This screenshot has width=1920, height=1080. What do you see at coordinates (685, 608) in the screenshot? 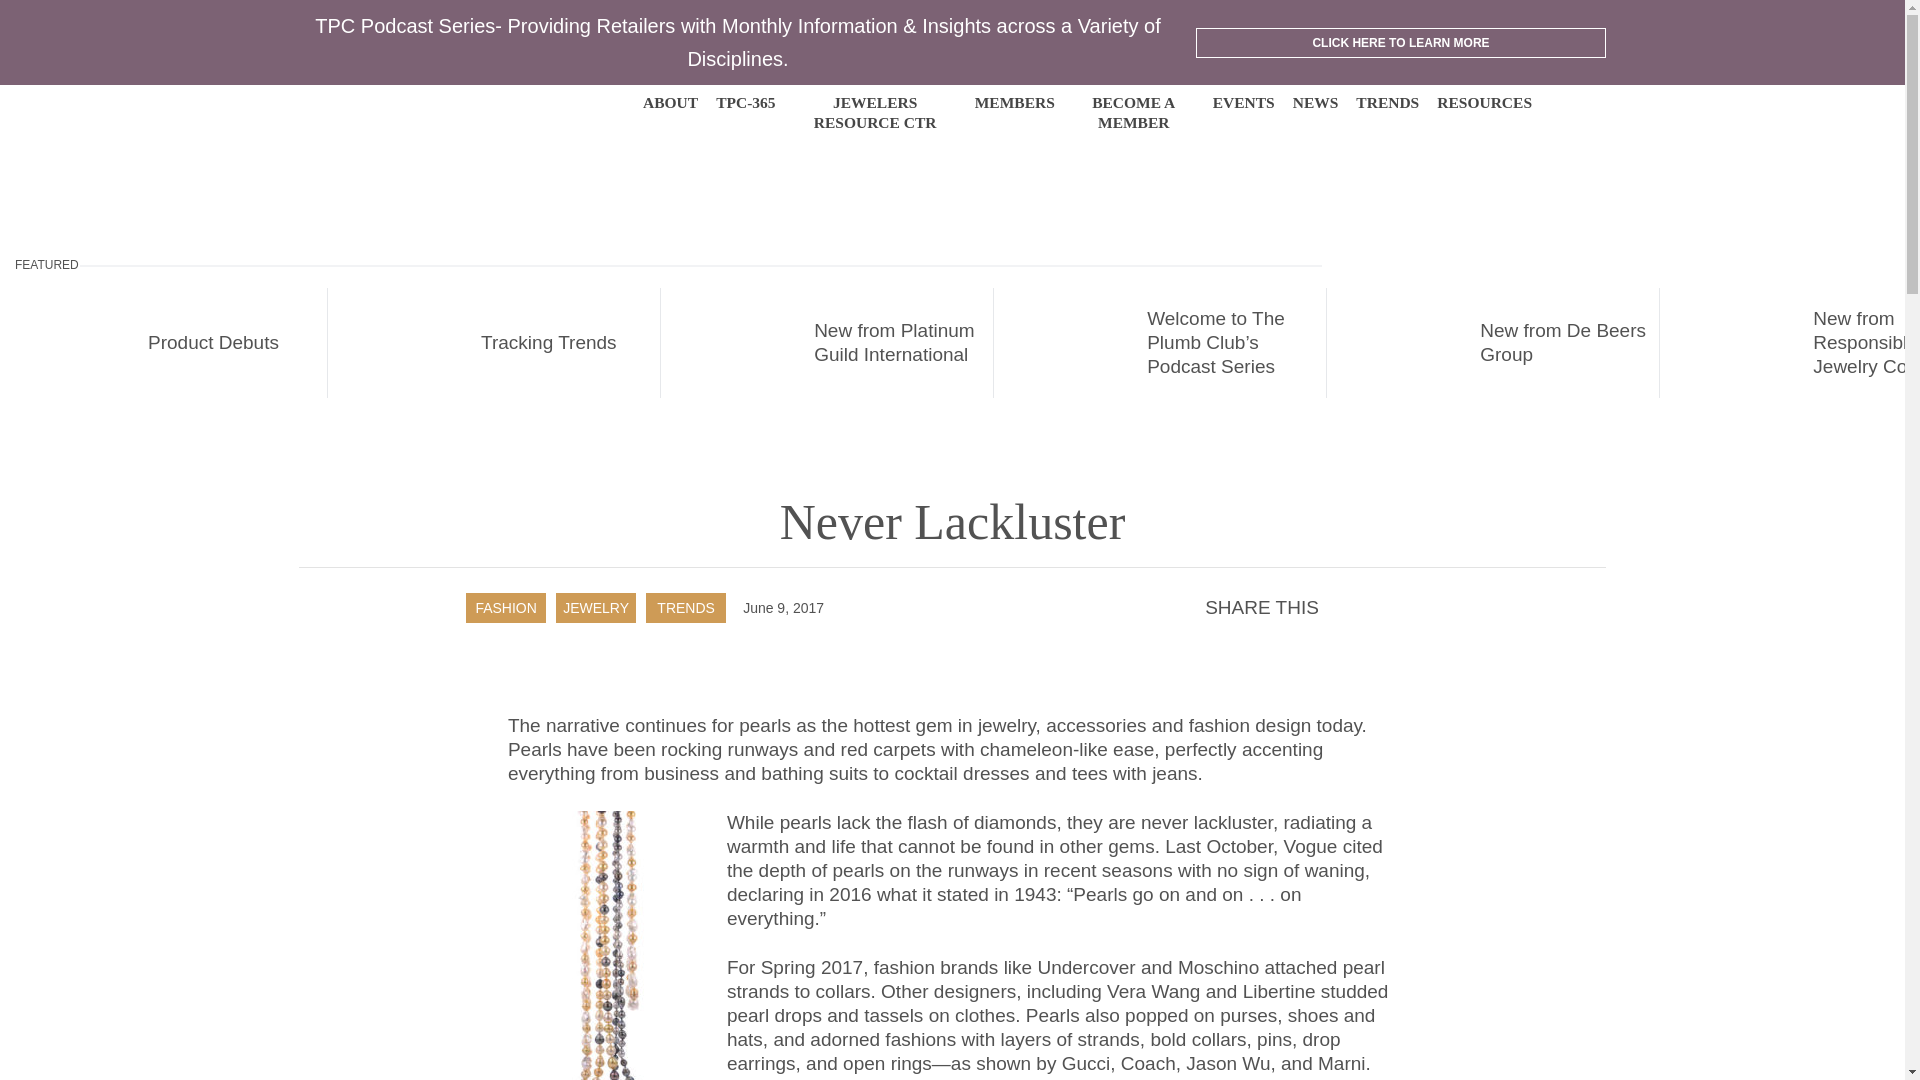
I see `TRENDS` at bounding box center [685, 608].